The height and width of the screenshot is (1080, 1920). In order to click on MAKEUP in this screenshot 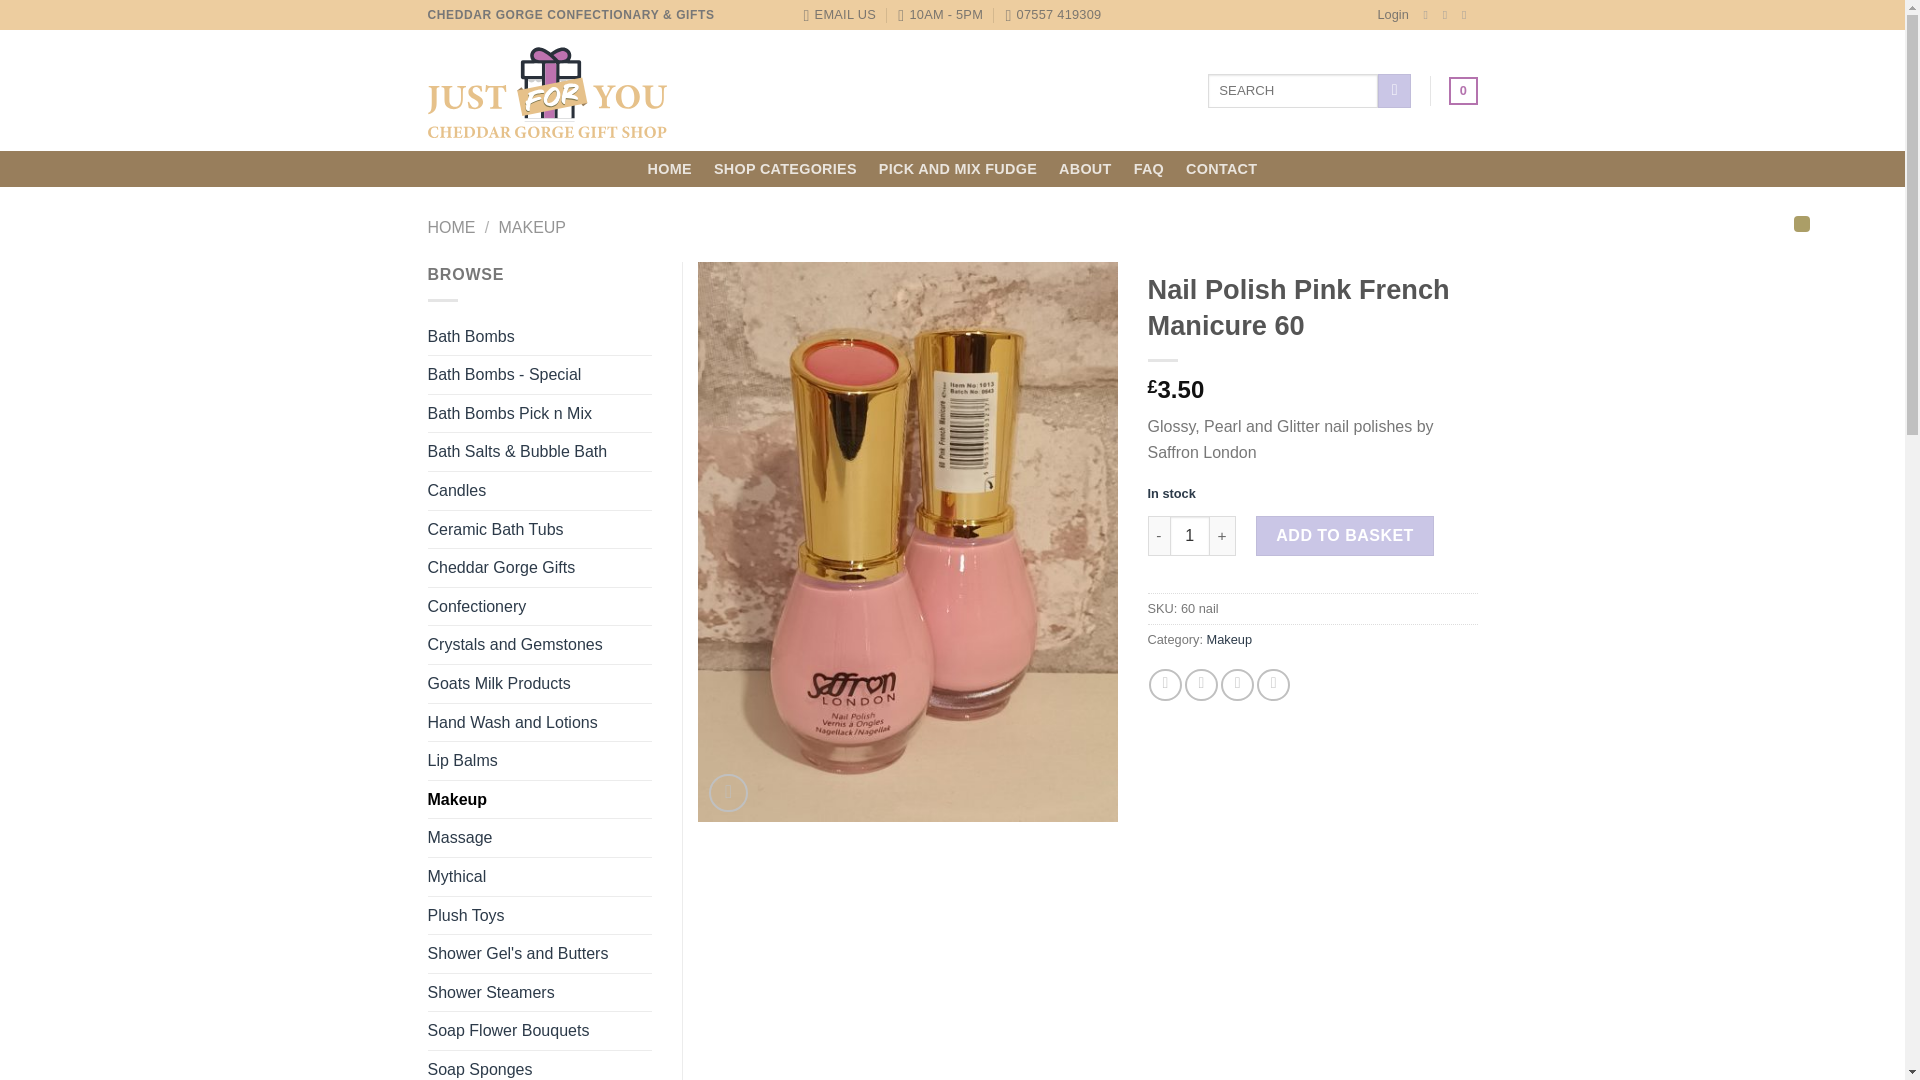, I will do `click(532, 228)`.